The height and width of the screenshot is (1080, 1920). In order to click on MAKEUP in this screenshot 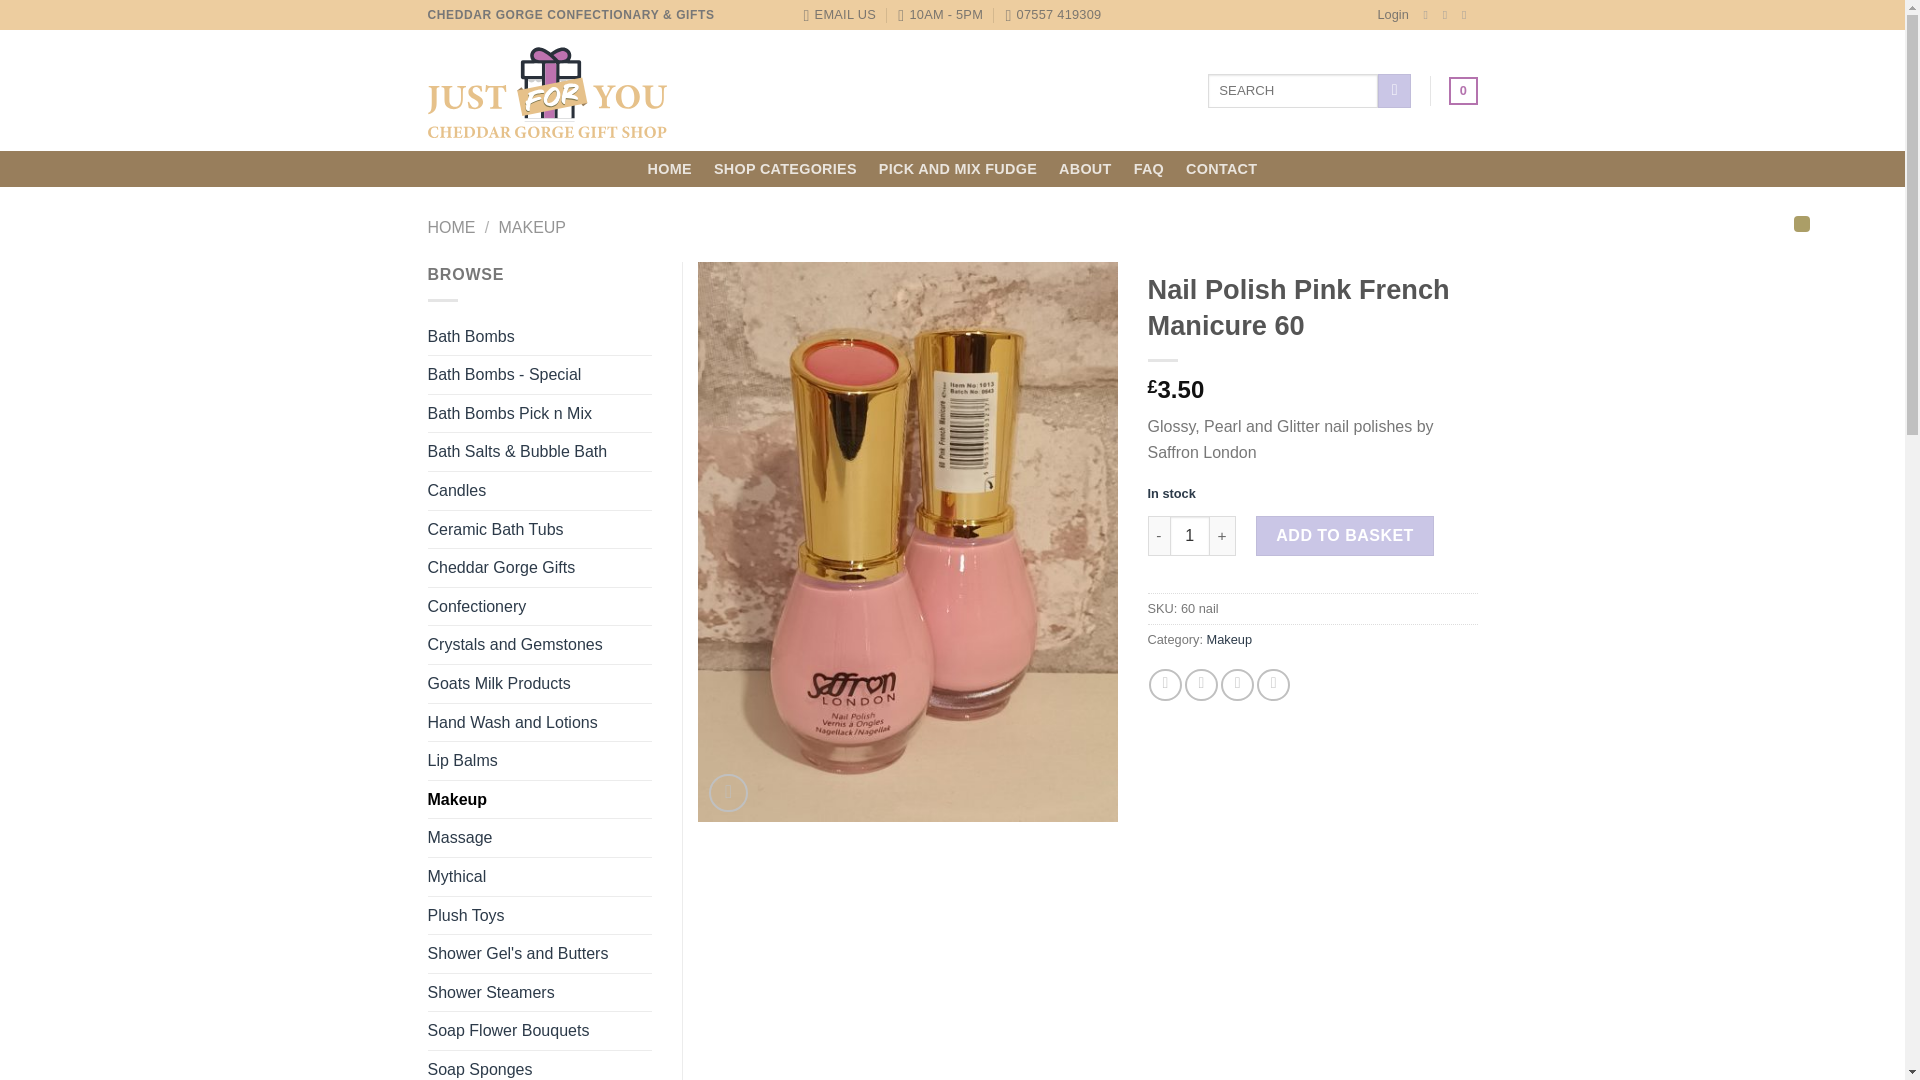, I will do `click(532, 228)`.